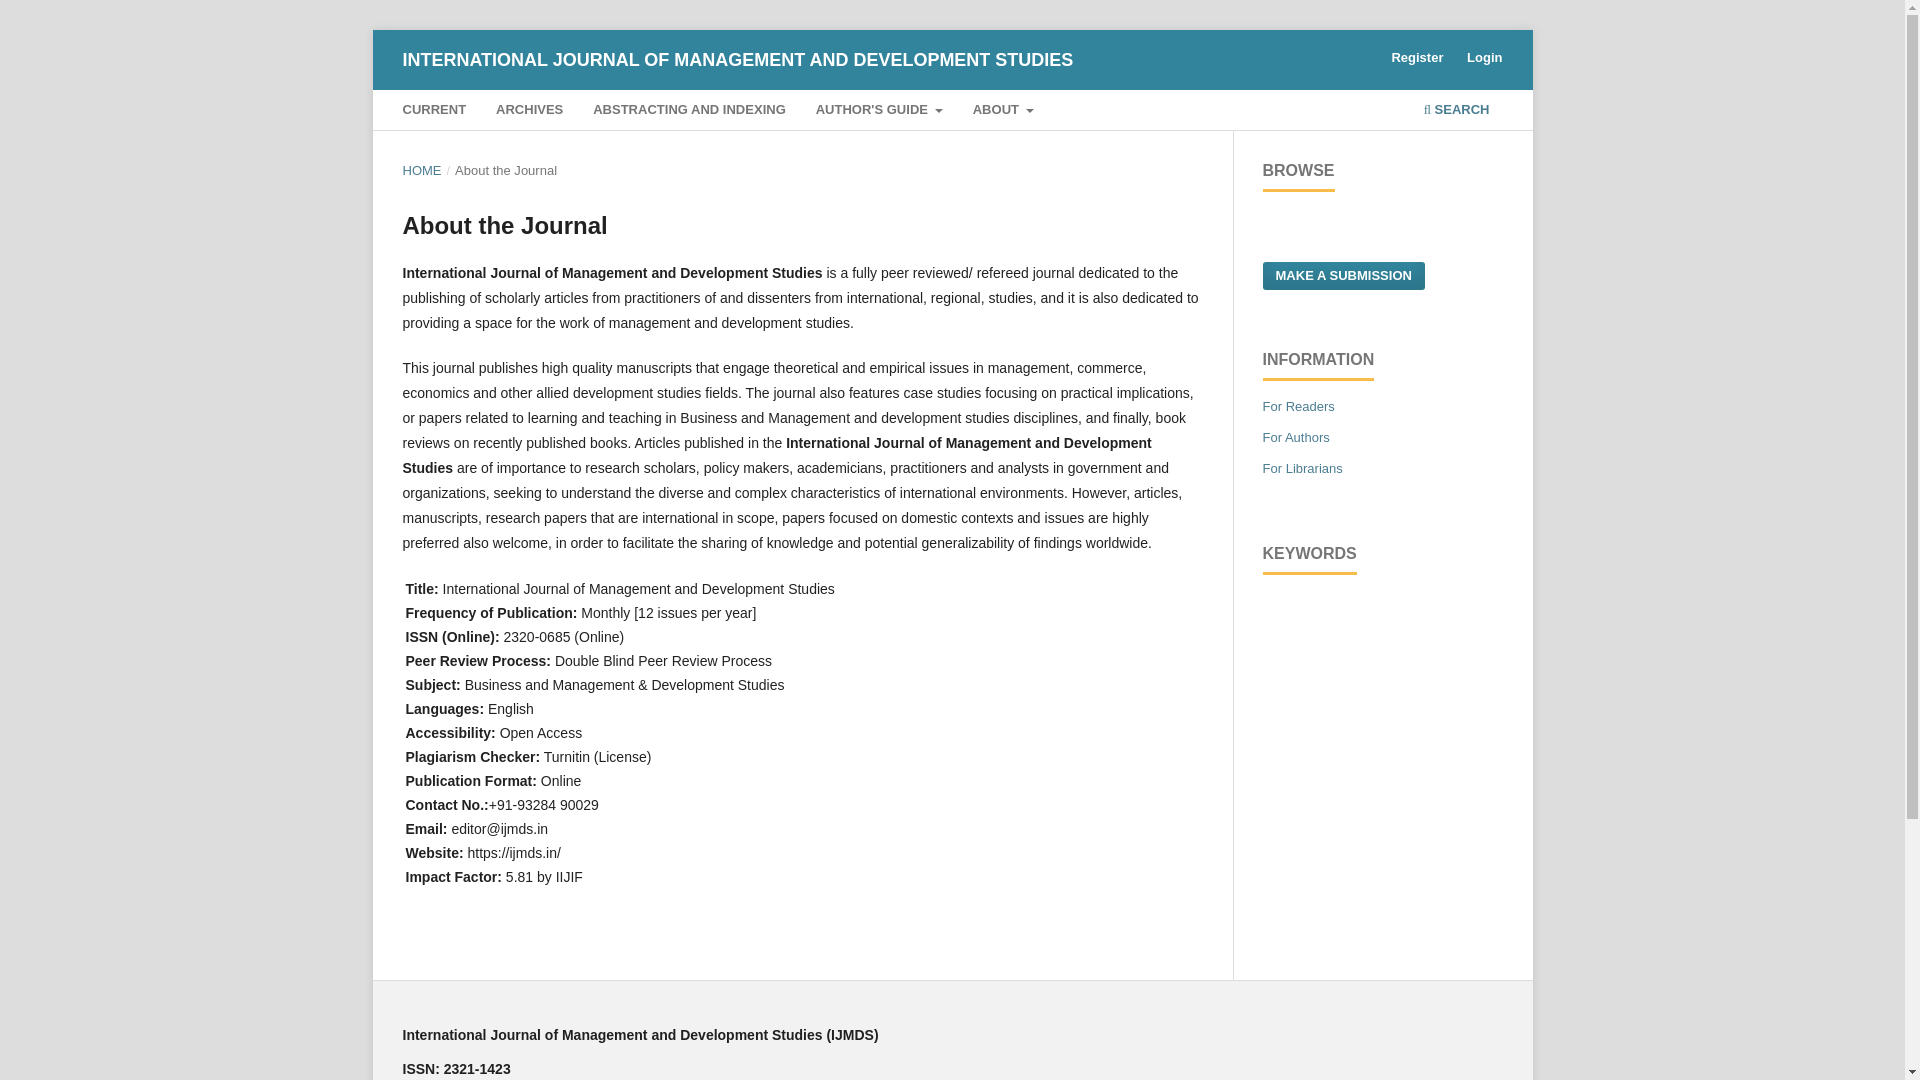  What do you see at coordinates (1294, 436) in the screenshot?
I see `For Authors` at bounding box center [1294, 436].